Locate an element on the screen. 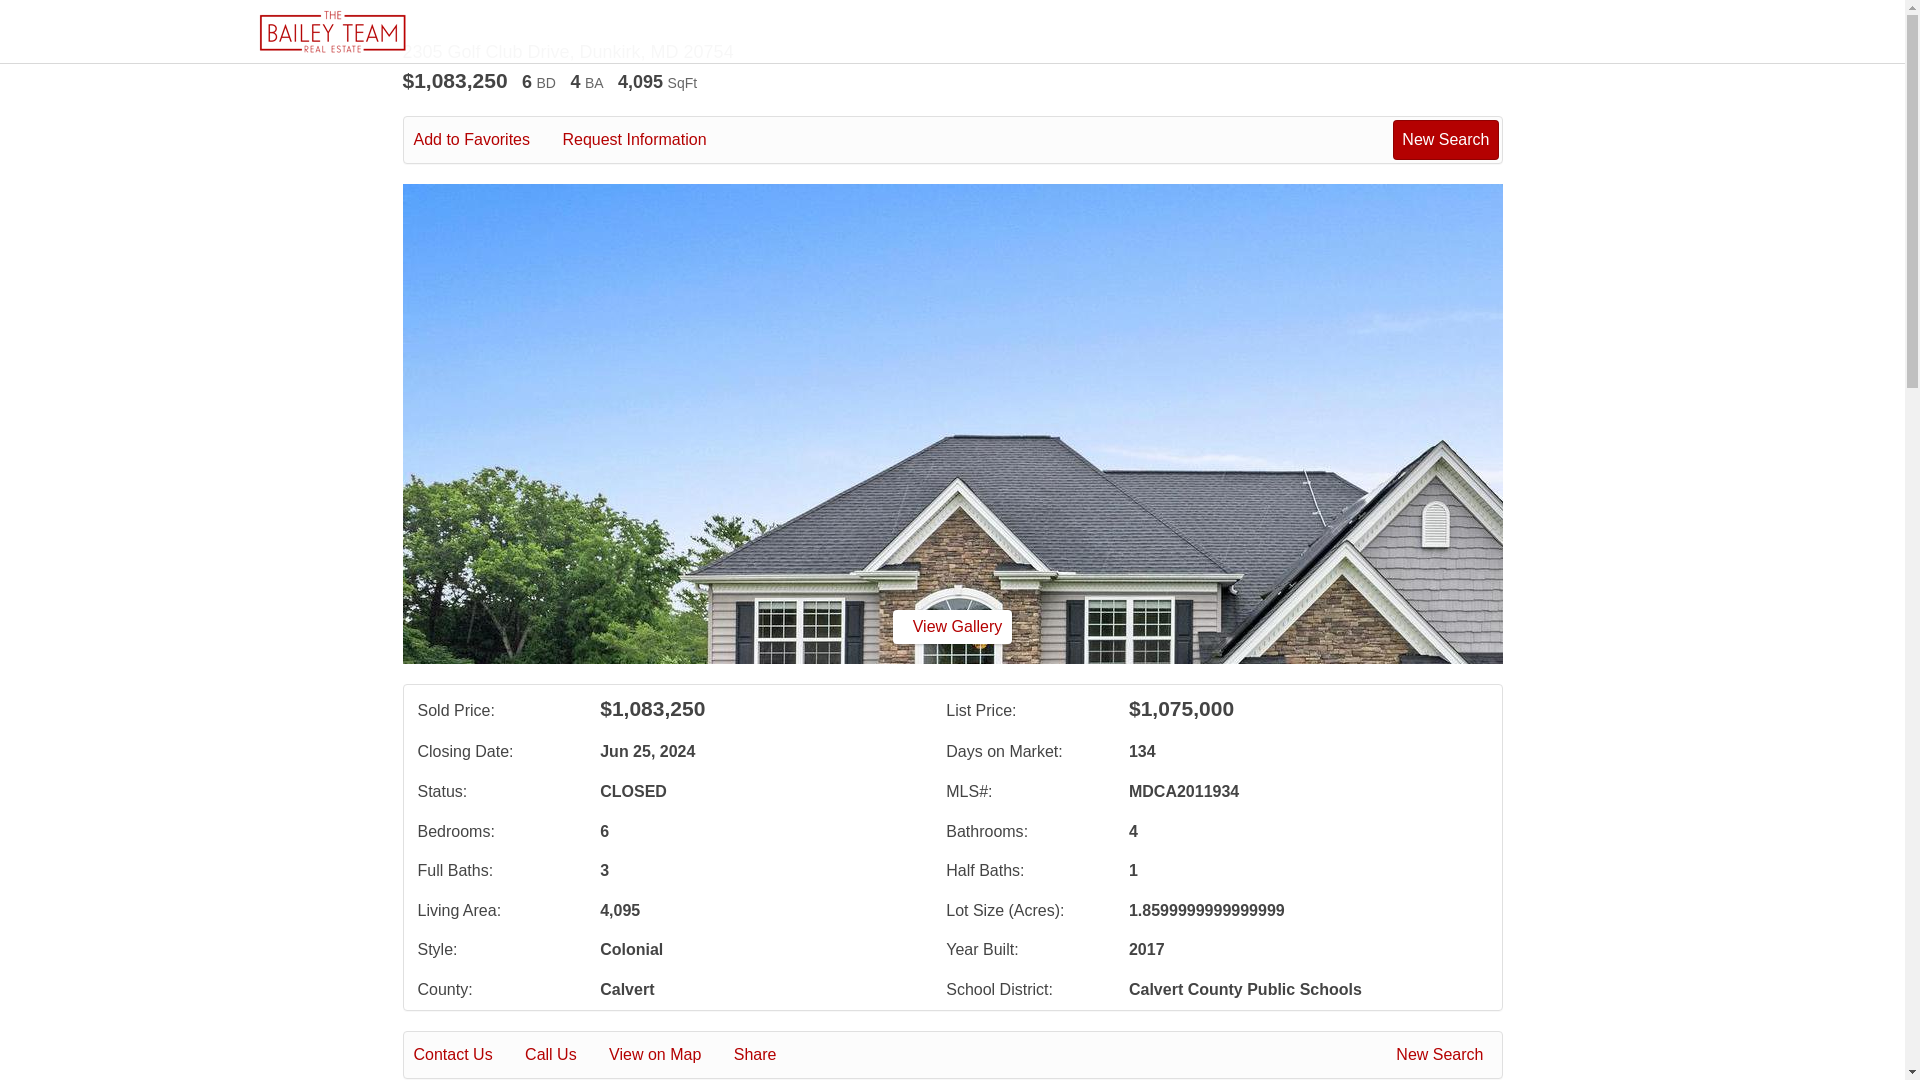 The height and width of the screenshot is (1080, 1920). Contact Us is located at coordinates (467, 1055).